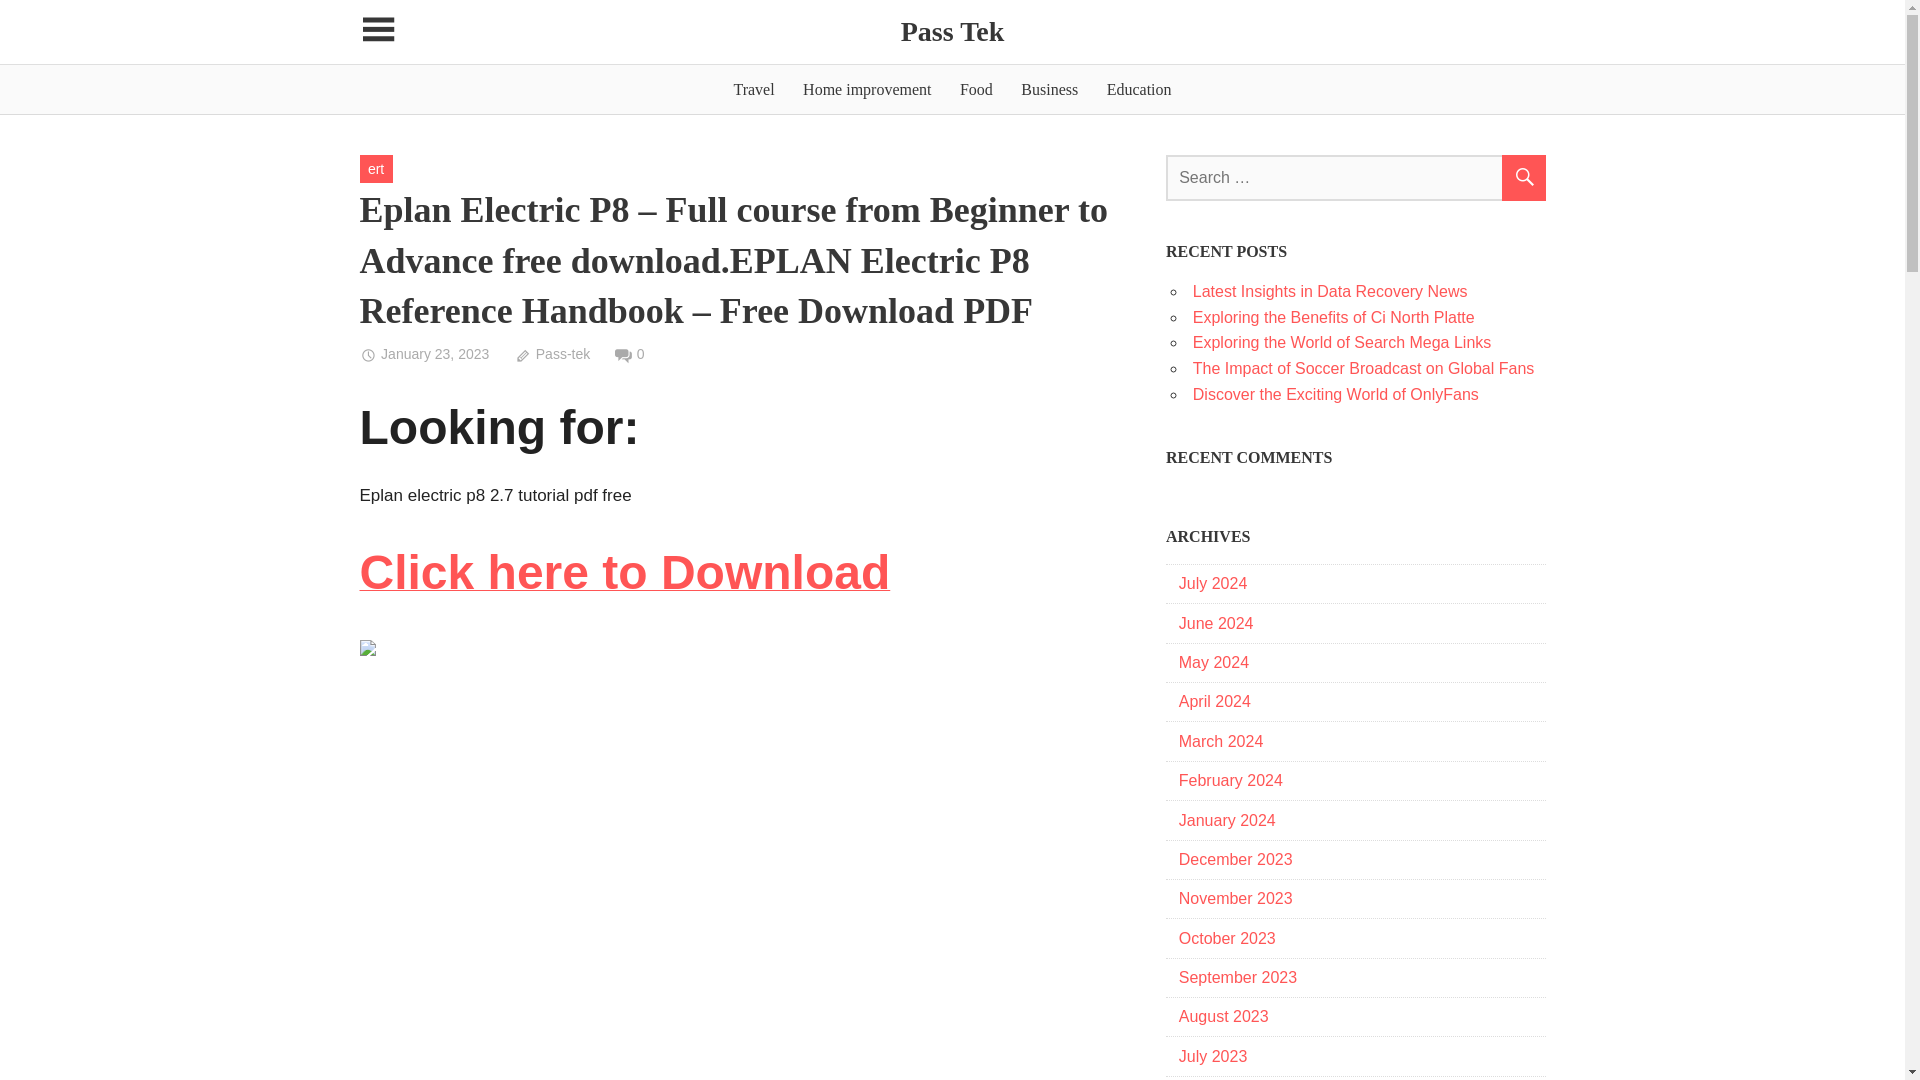 This screenshot has height=1080, width=1920. Describe the element at coordinates (952, 32) in the screenshot. I see `Pass Tek` at that location.